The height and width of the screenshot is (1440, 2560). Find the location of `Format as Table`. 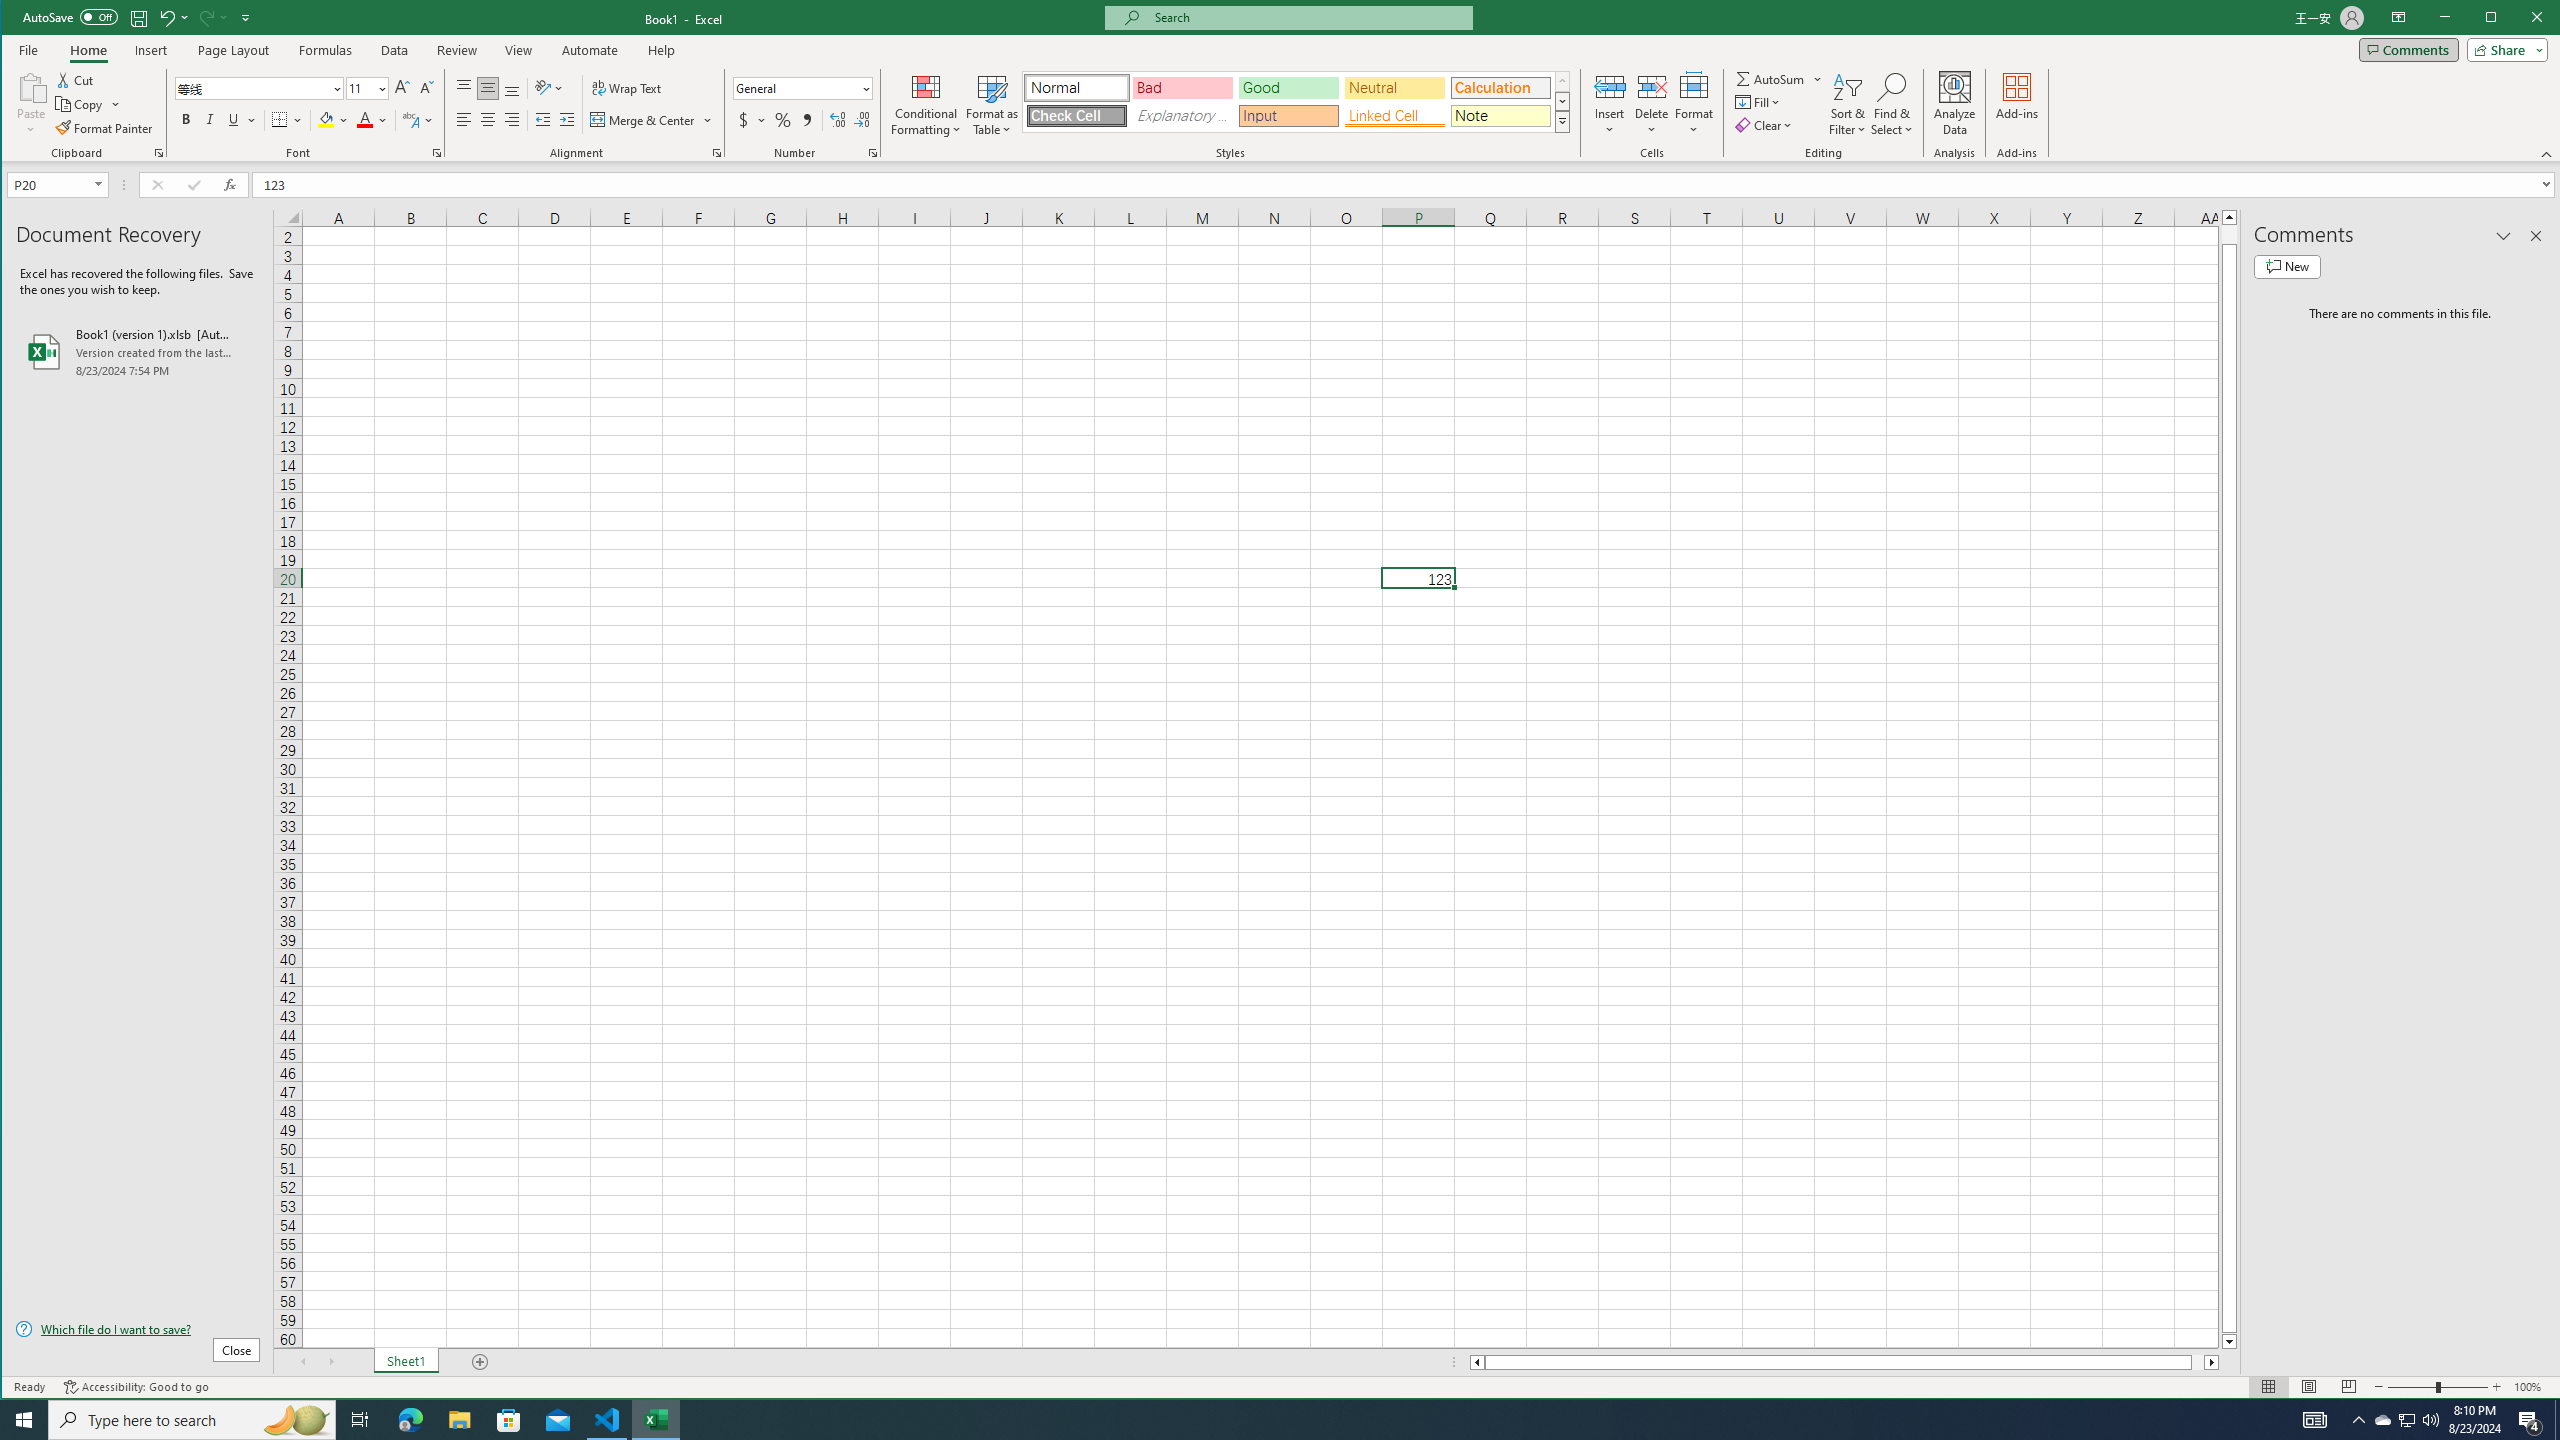

Format as Table is located at coordinates (993, 104).